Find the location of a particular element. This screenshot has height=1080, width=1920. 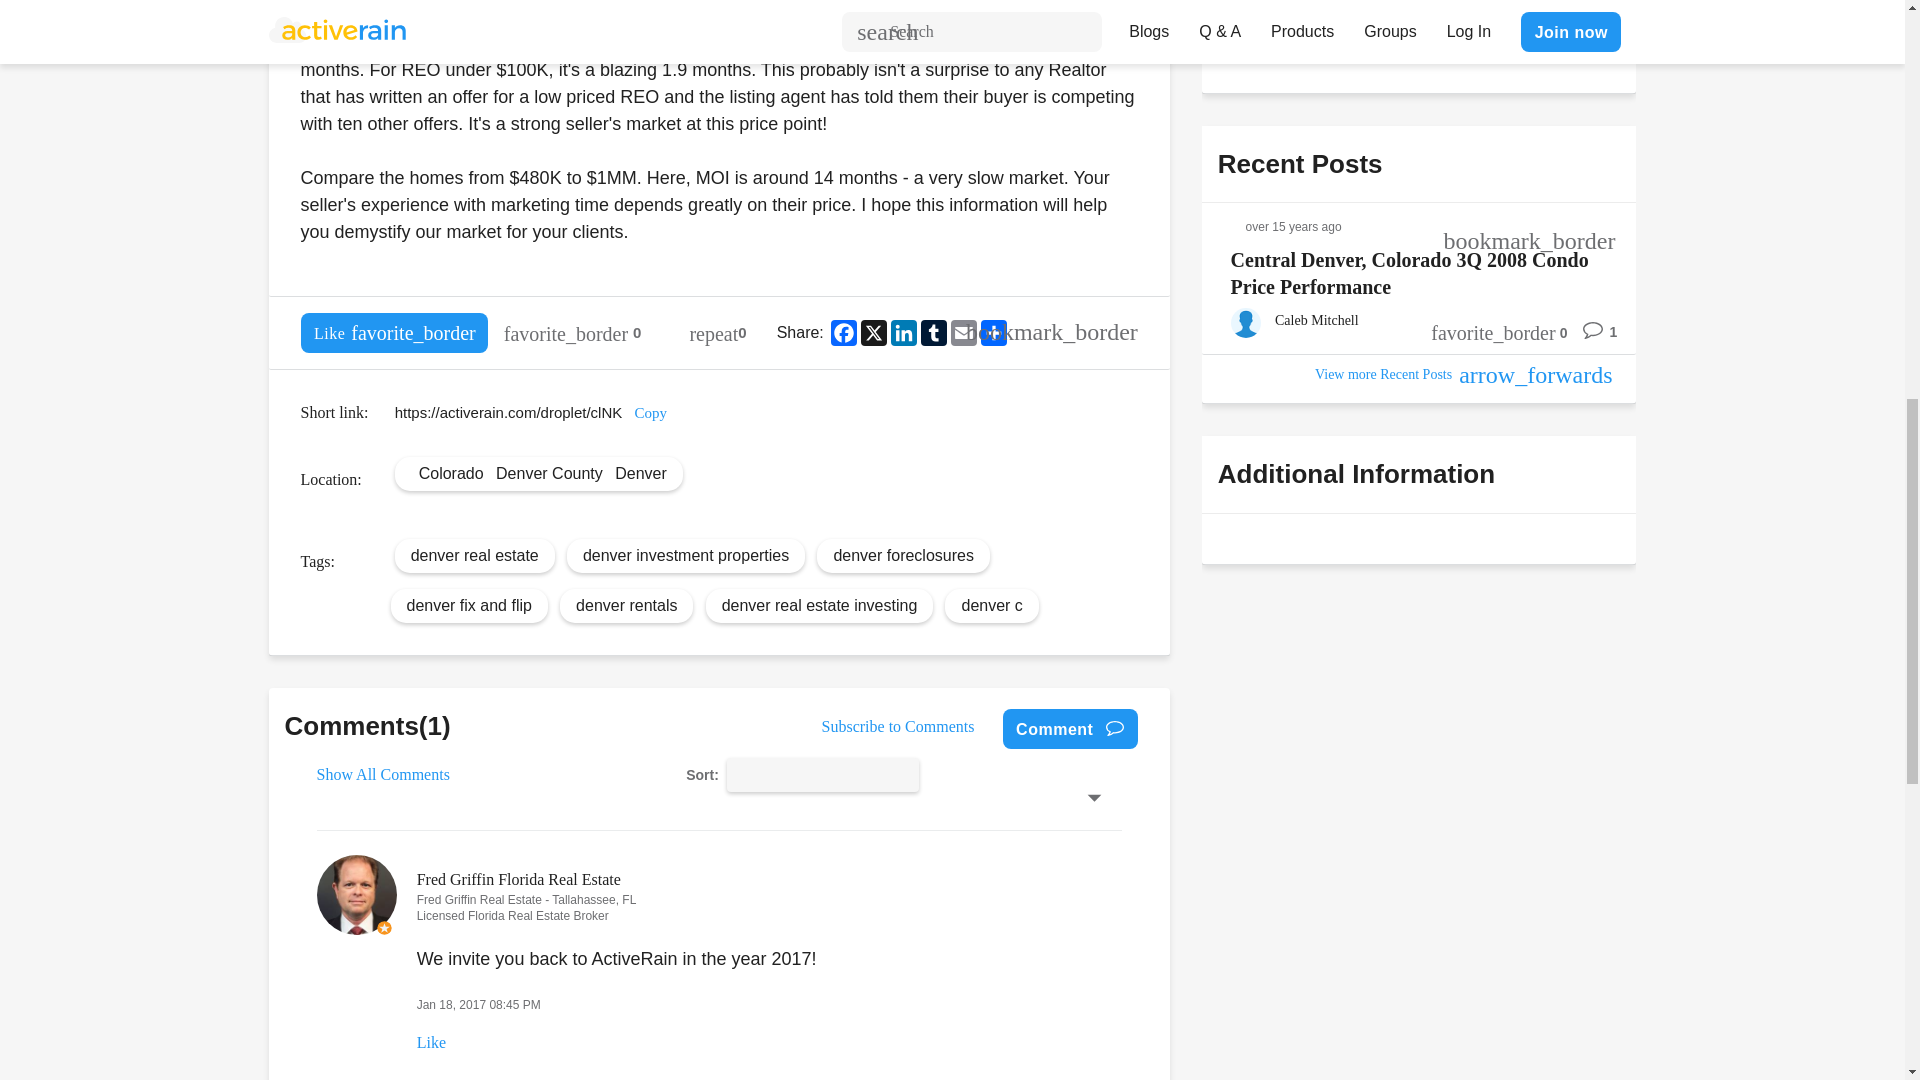

Send Message is located at coordinates (1290, 40).